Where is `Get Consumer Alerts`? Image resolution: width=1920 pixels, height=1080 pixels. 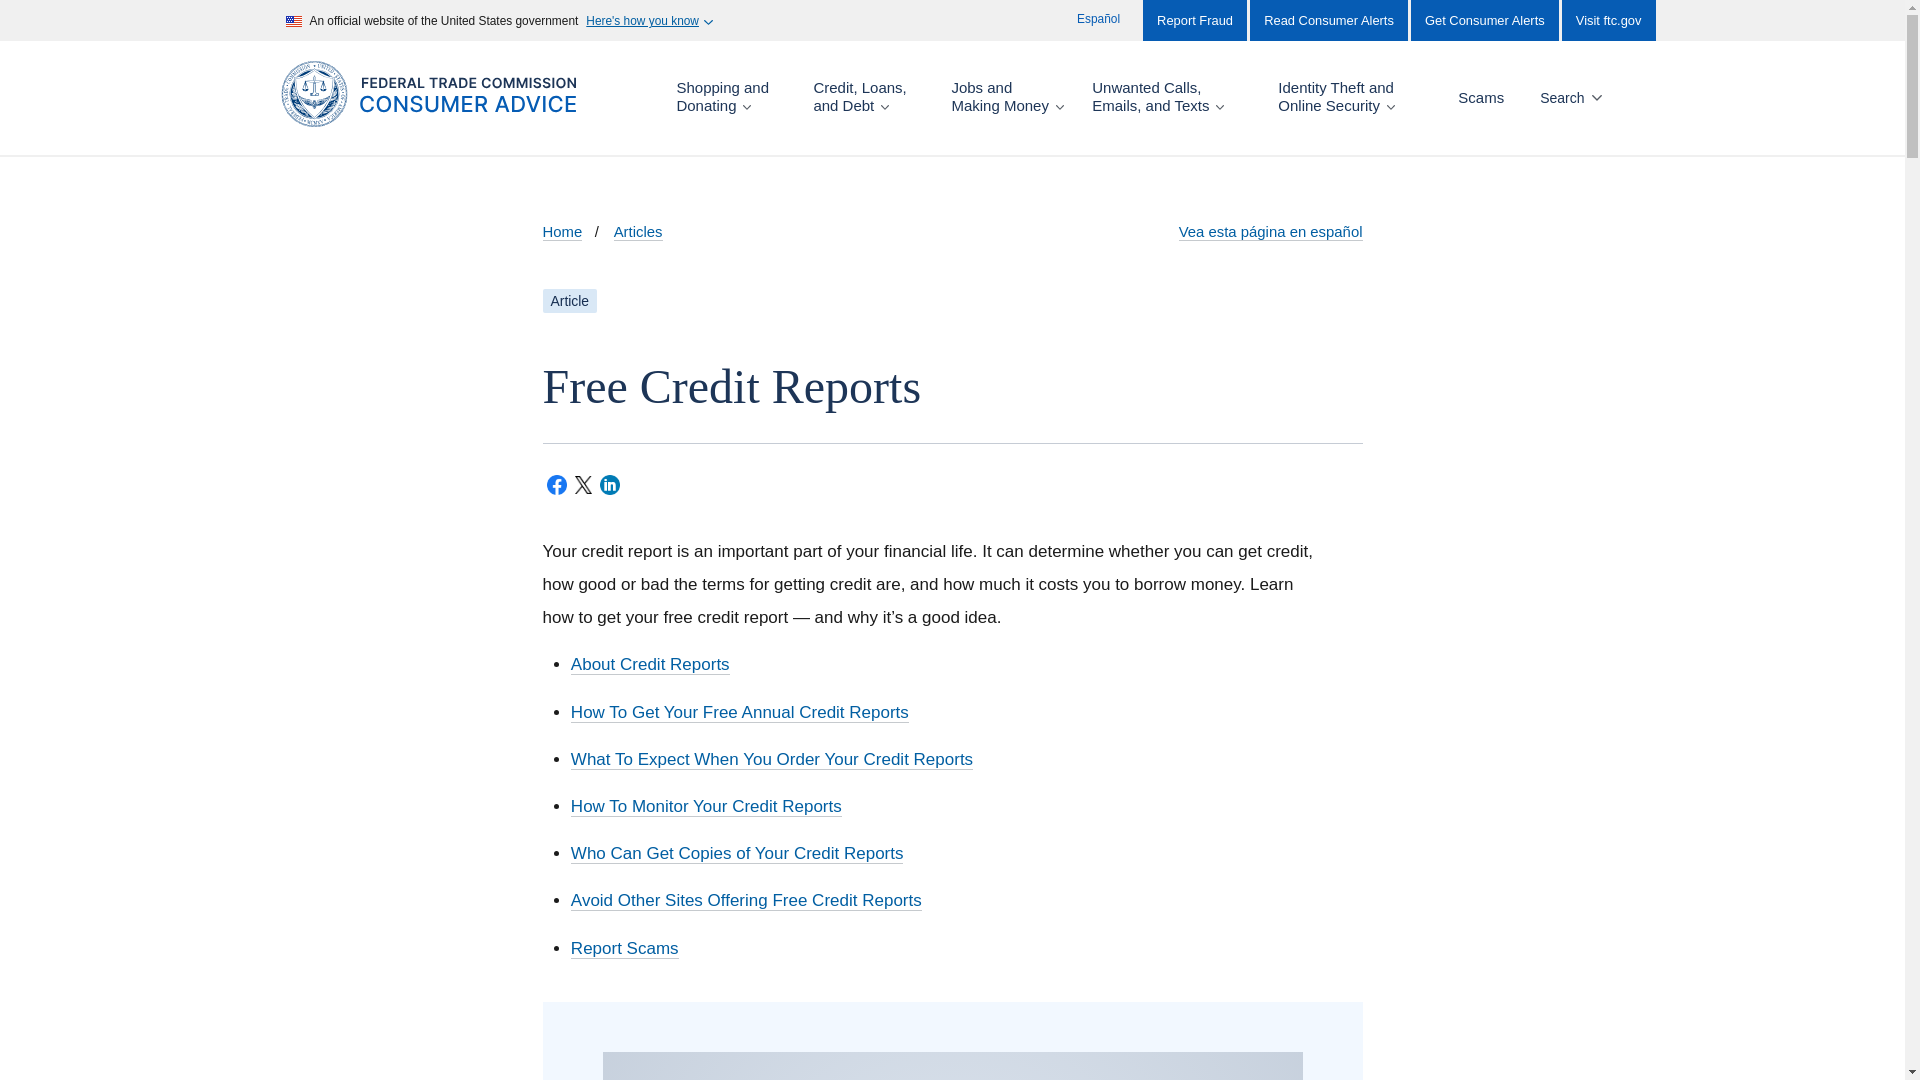
Get Consumer Alerts is located at coordinates (1485, 20).